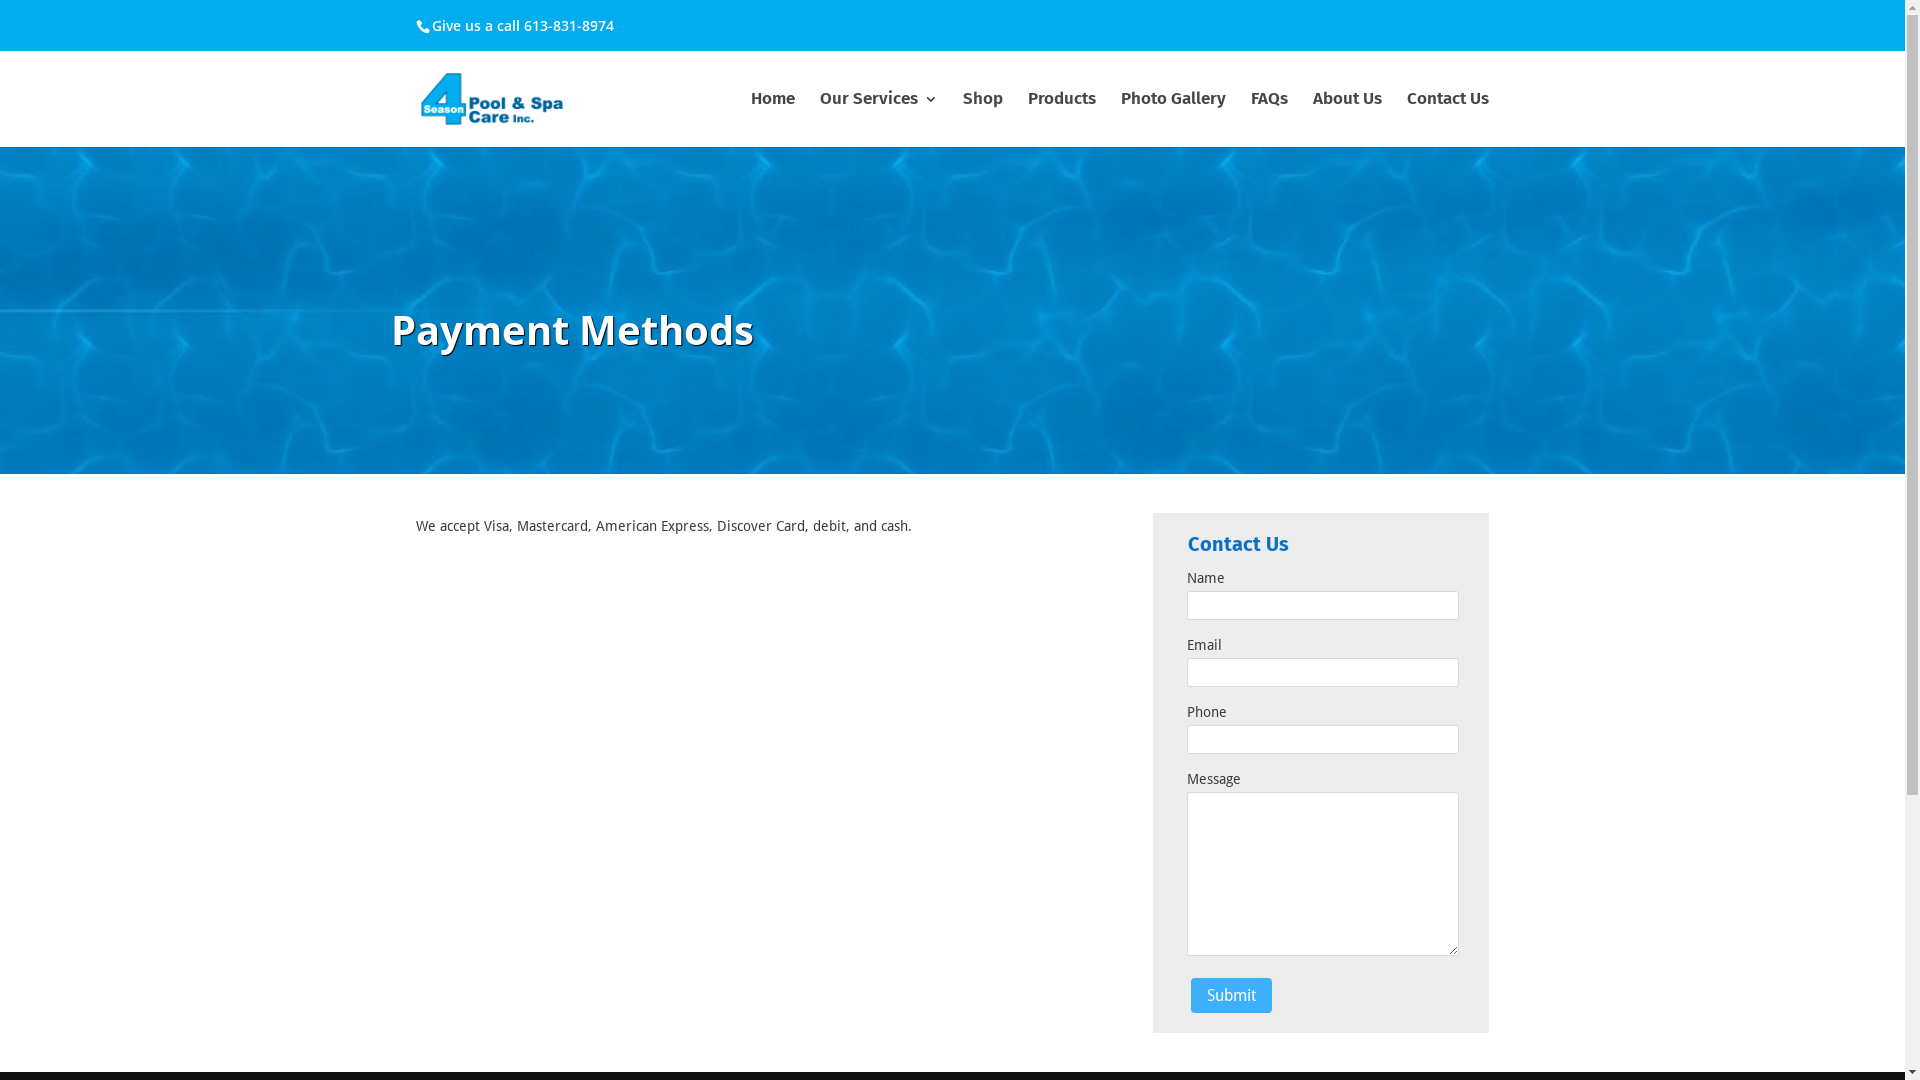  I want to click on Submit, so click(1232, 996).